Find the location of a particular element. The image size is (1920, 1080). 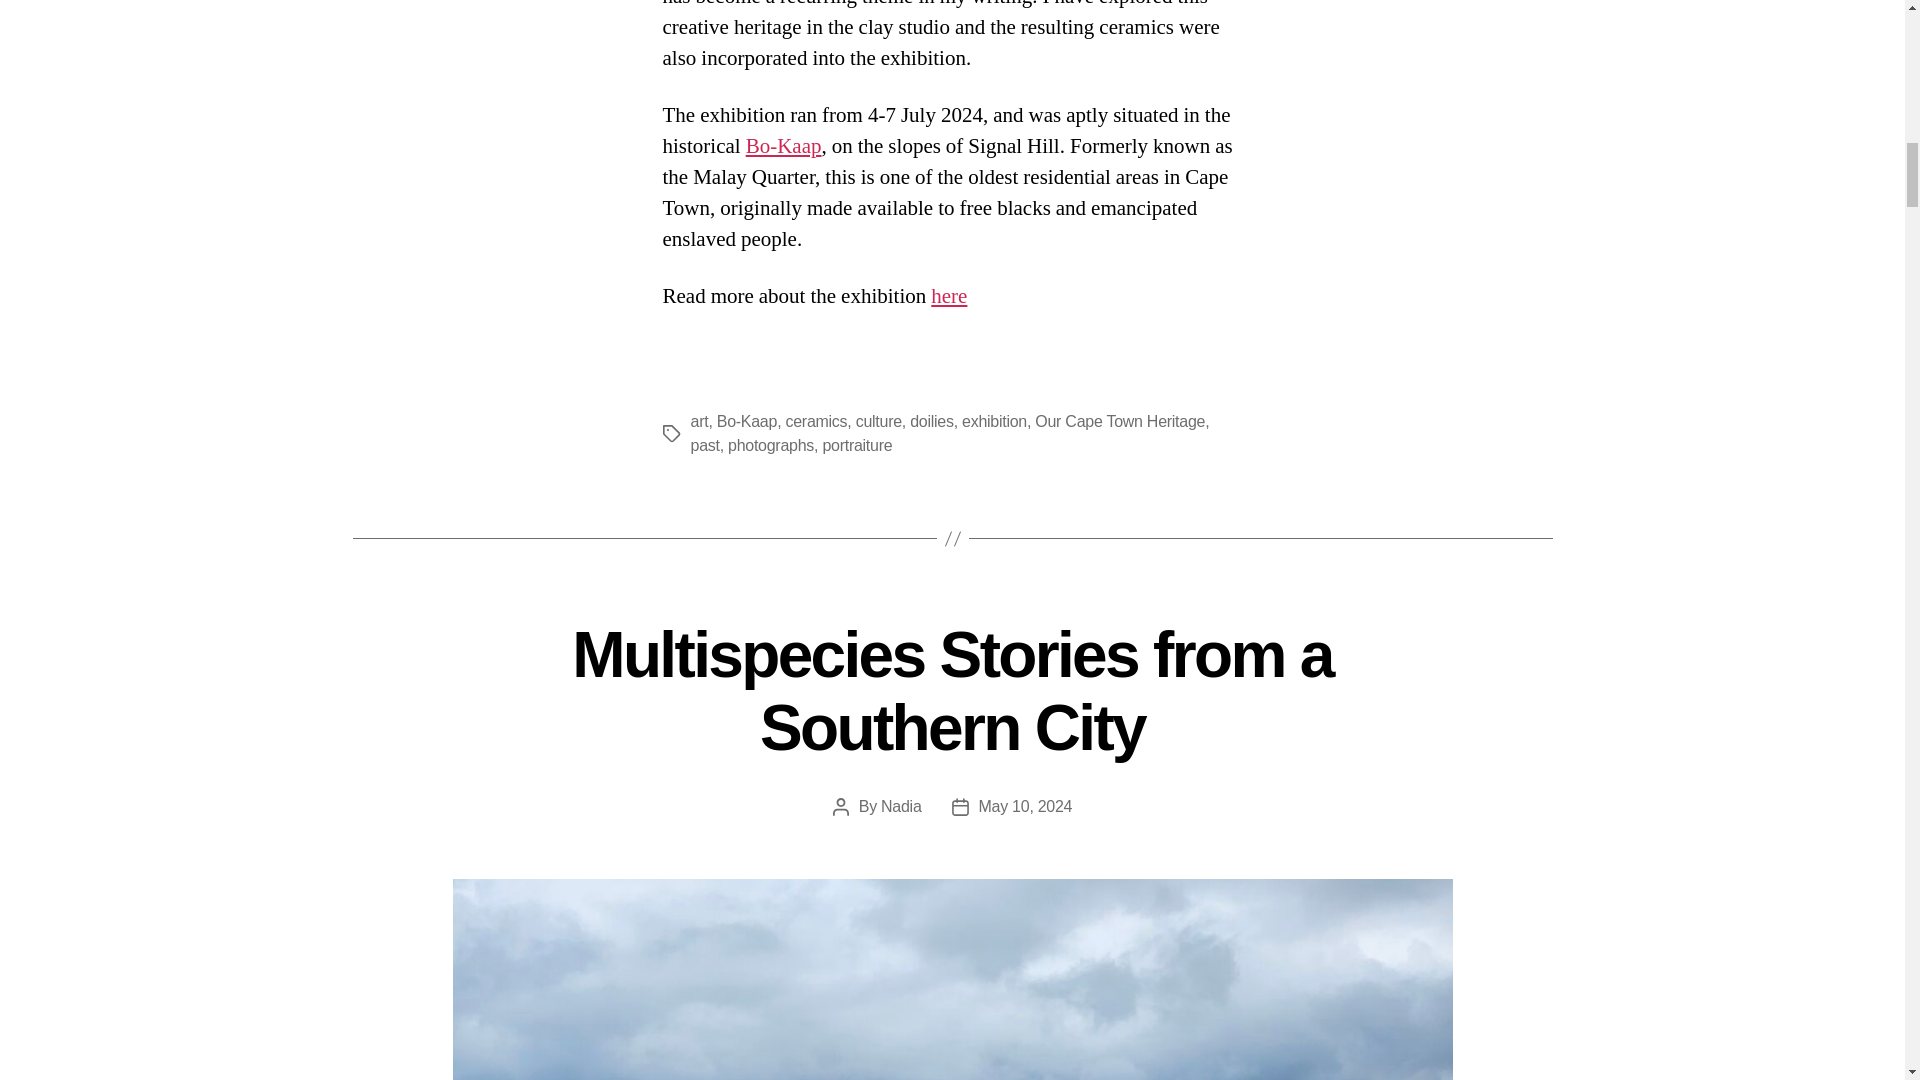

portraiture is located at coordinates (856, 445).